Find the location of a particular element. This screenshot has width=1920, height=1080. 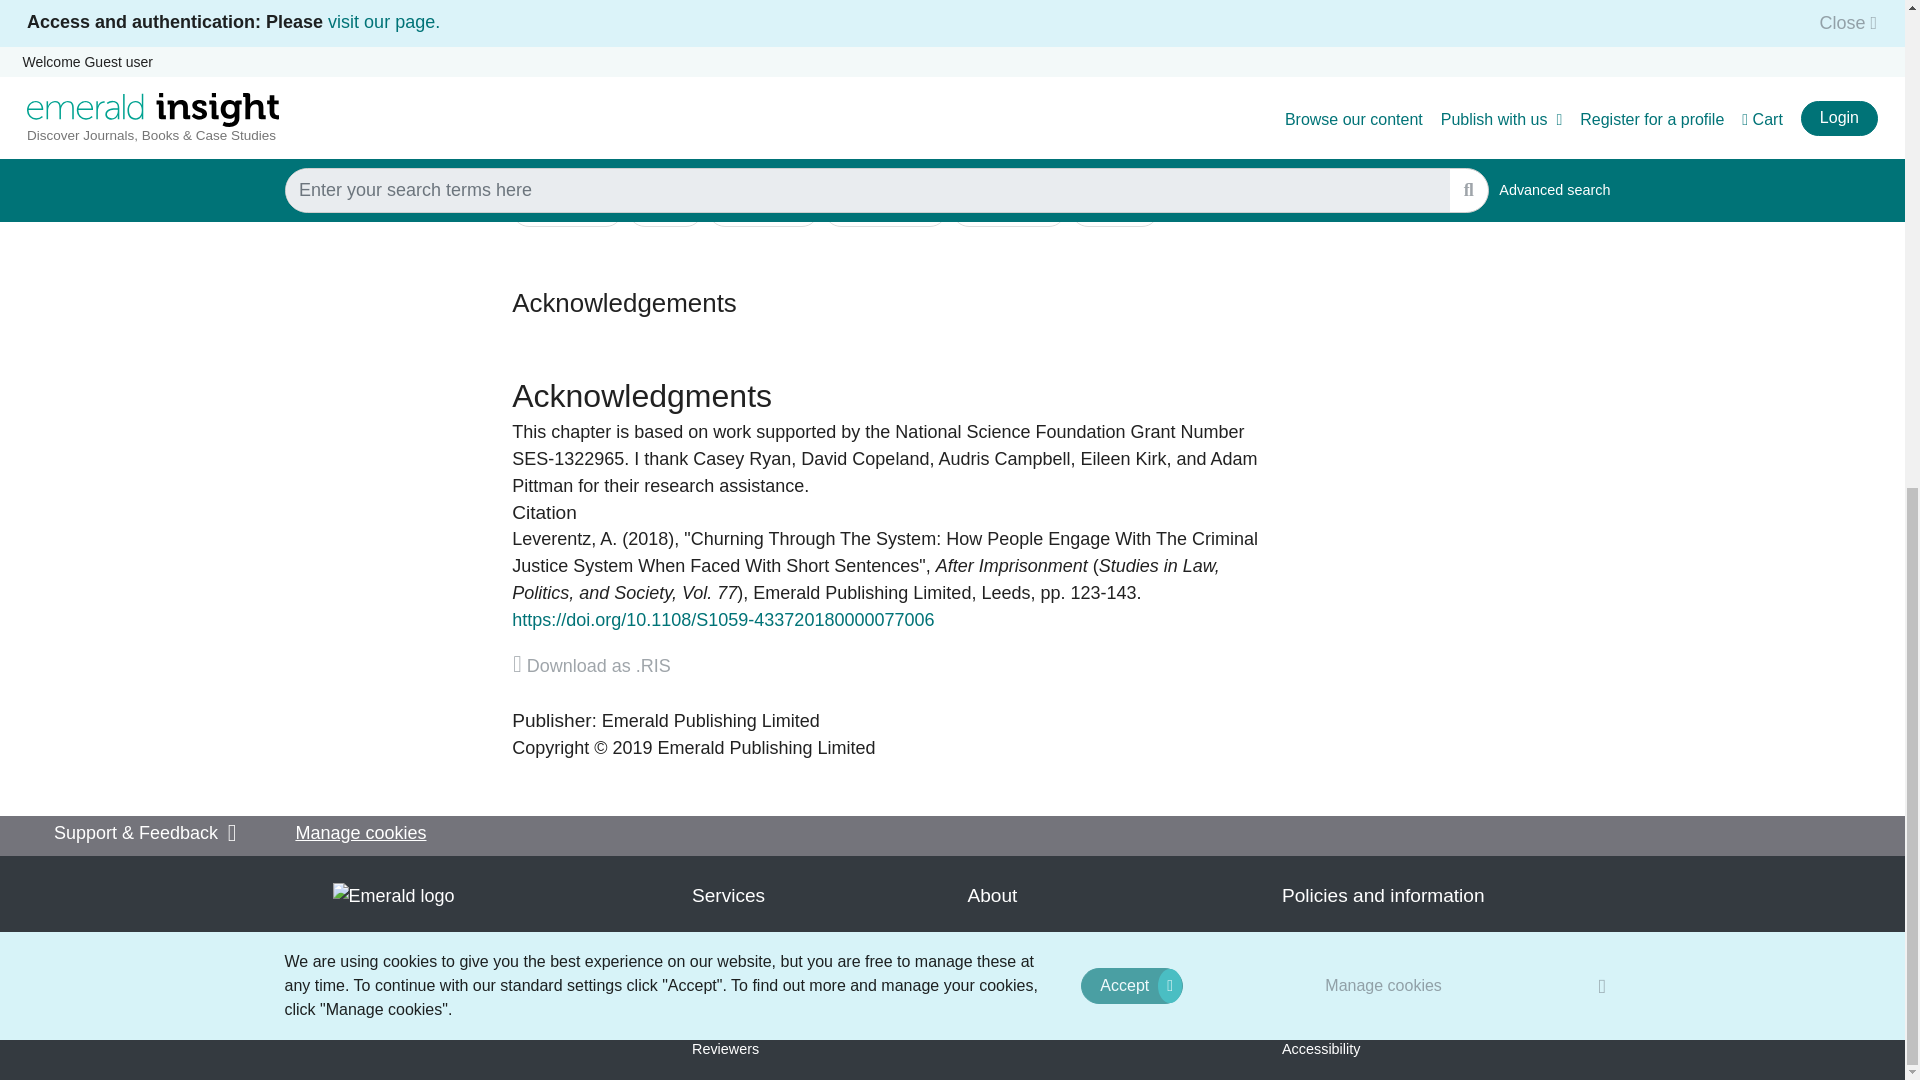

Search for keyword Legal cynicism is located at coordinates (884, 210).